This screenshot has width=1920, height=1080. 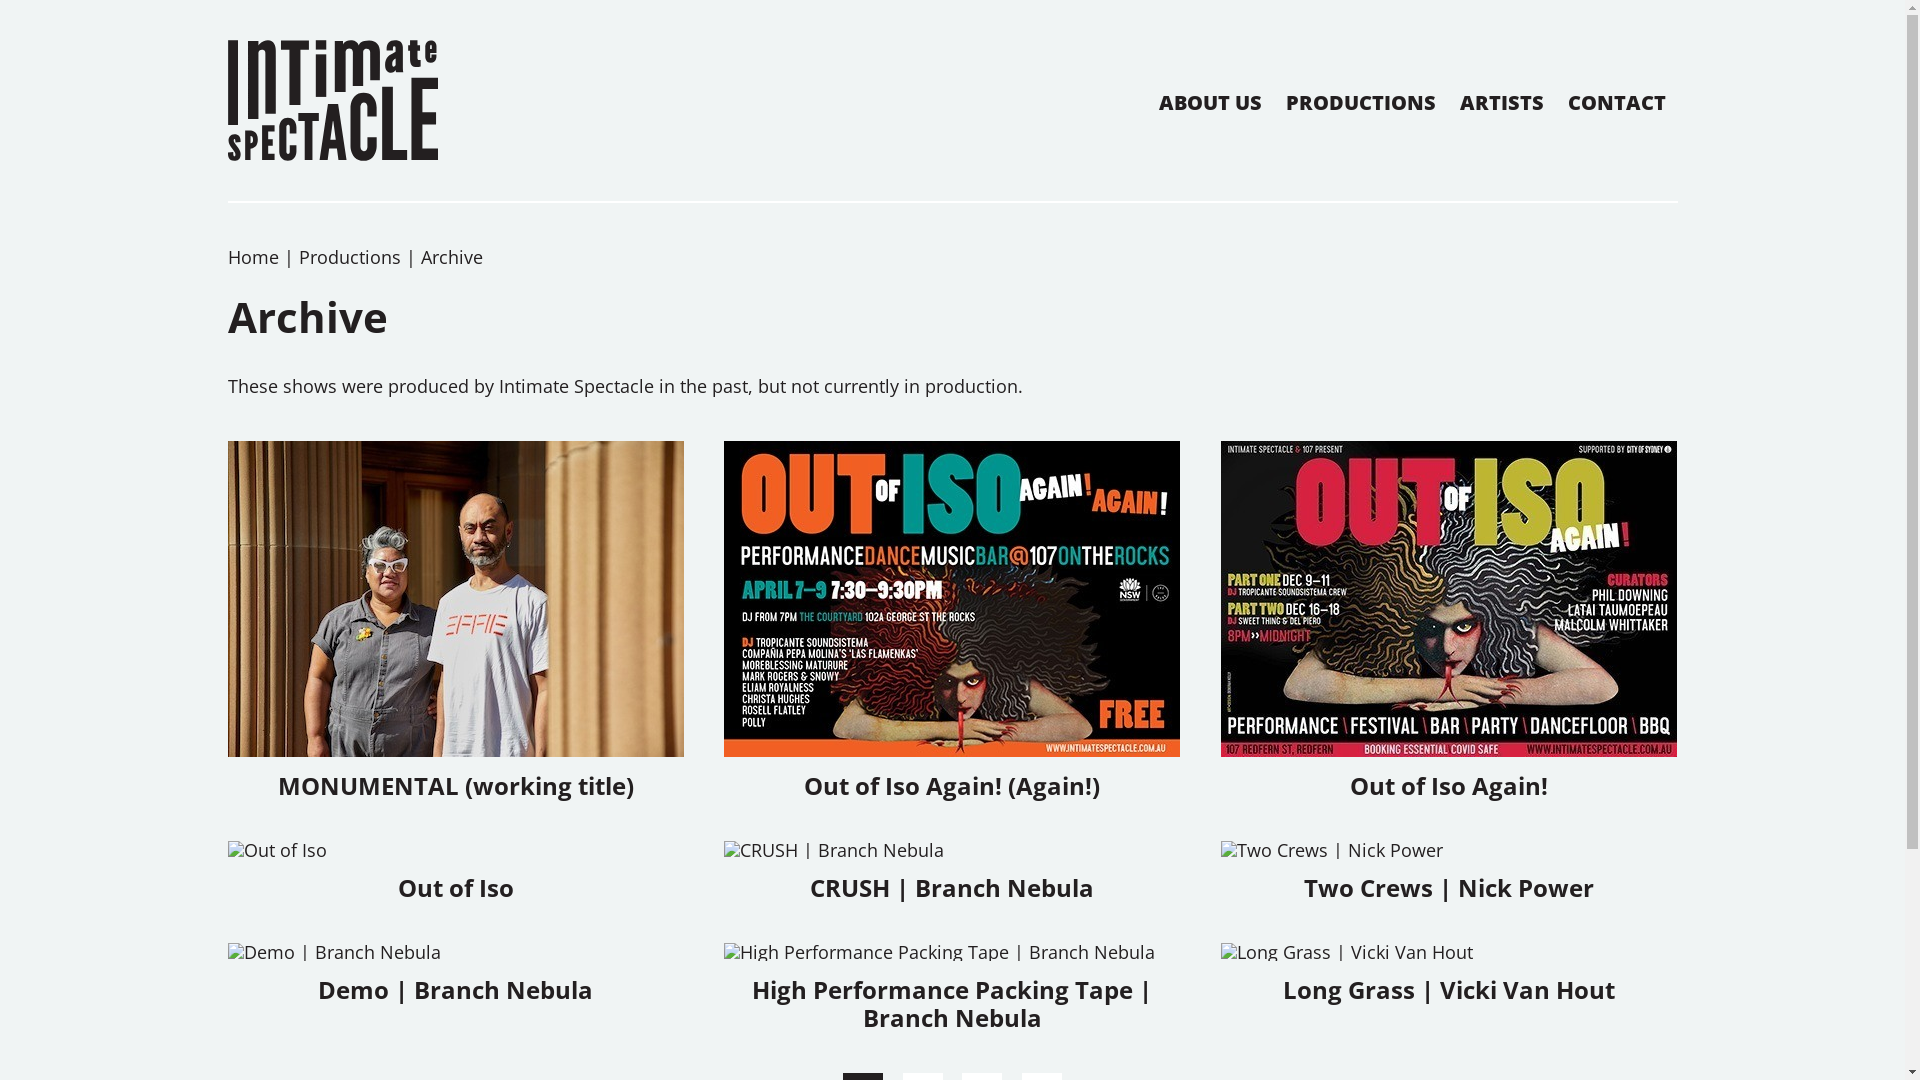 I want to click on Out of Iso, so click(x=456, y=872).